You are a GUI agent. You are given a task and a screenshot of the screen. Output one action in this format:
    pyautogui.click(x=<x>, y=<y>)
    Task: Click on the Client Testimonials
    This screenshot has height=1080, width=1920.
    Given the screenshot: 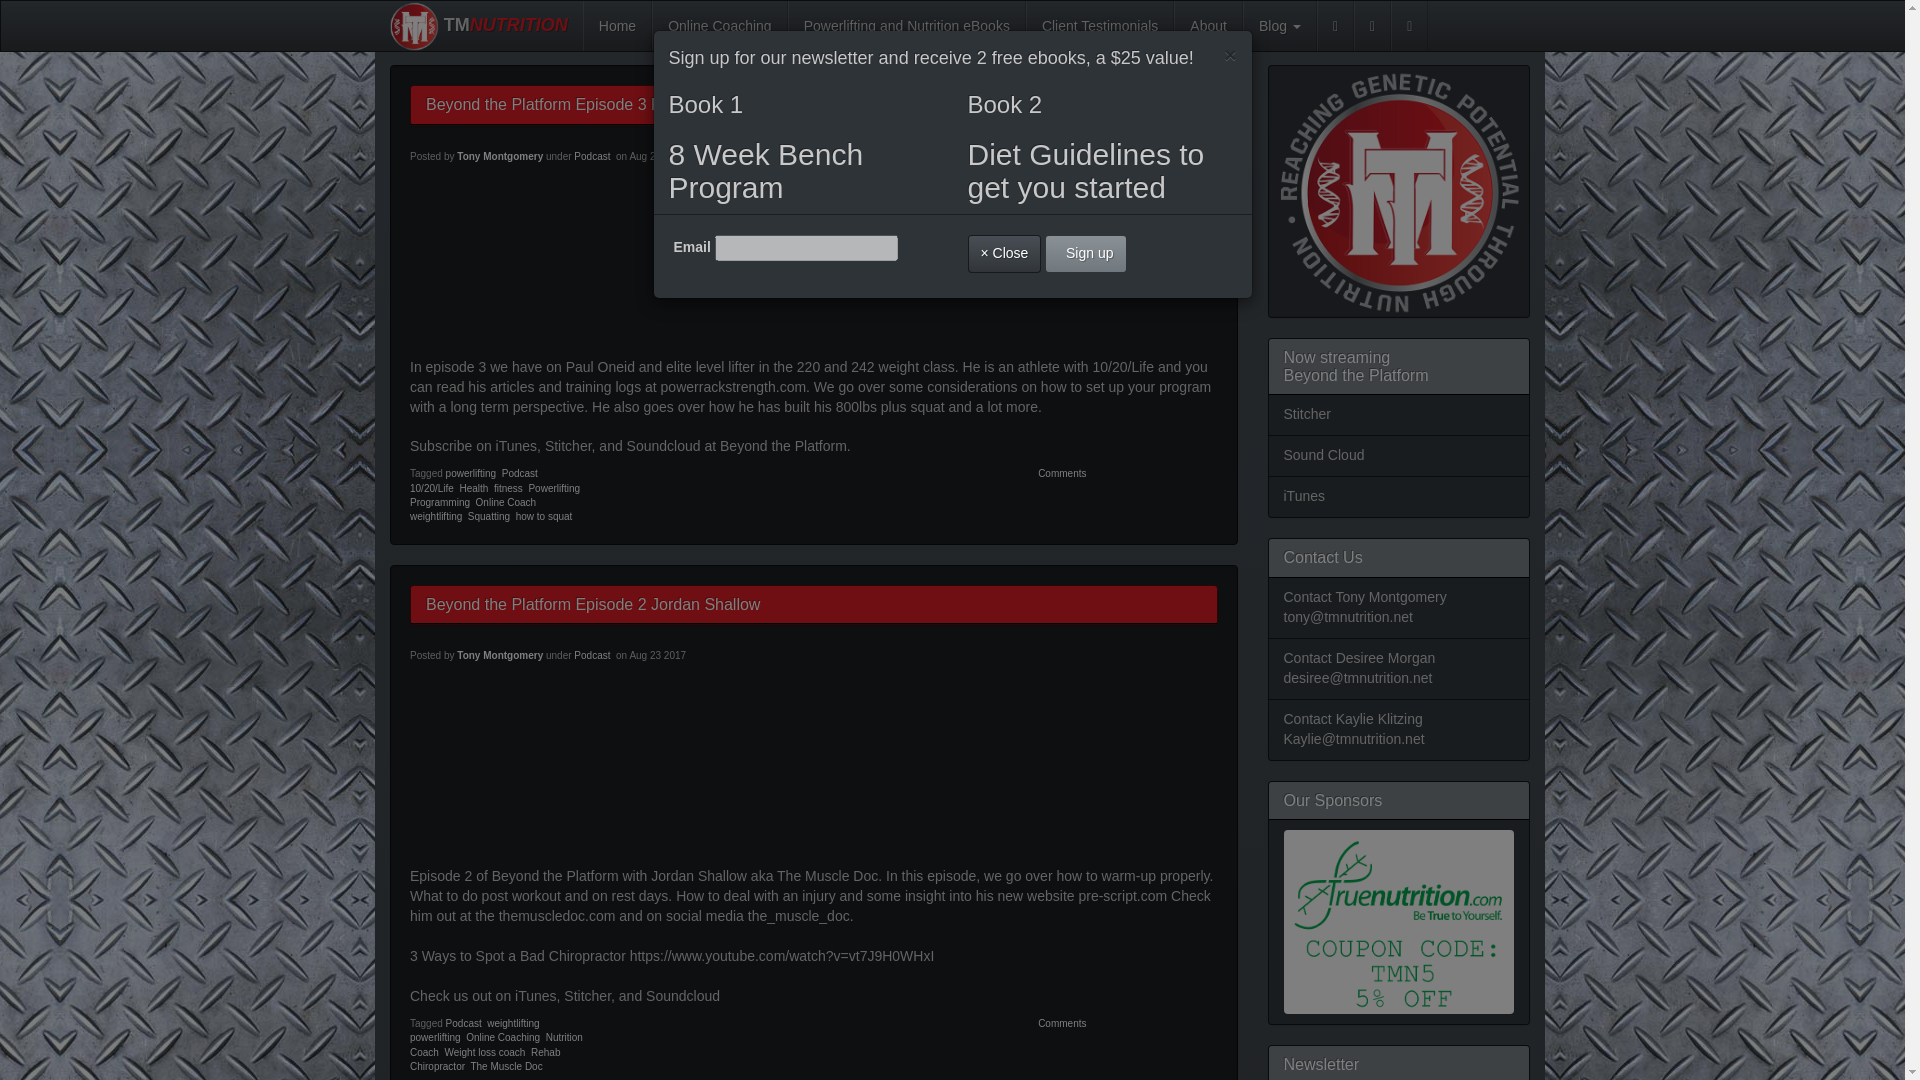 What is the action you would take?
    pyautogui.click(x=1099, y=26)
    